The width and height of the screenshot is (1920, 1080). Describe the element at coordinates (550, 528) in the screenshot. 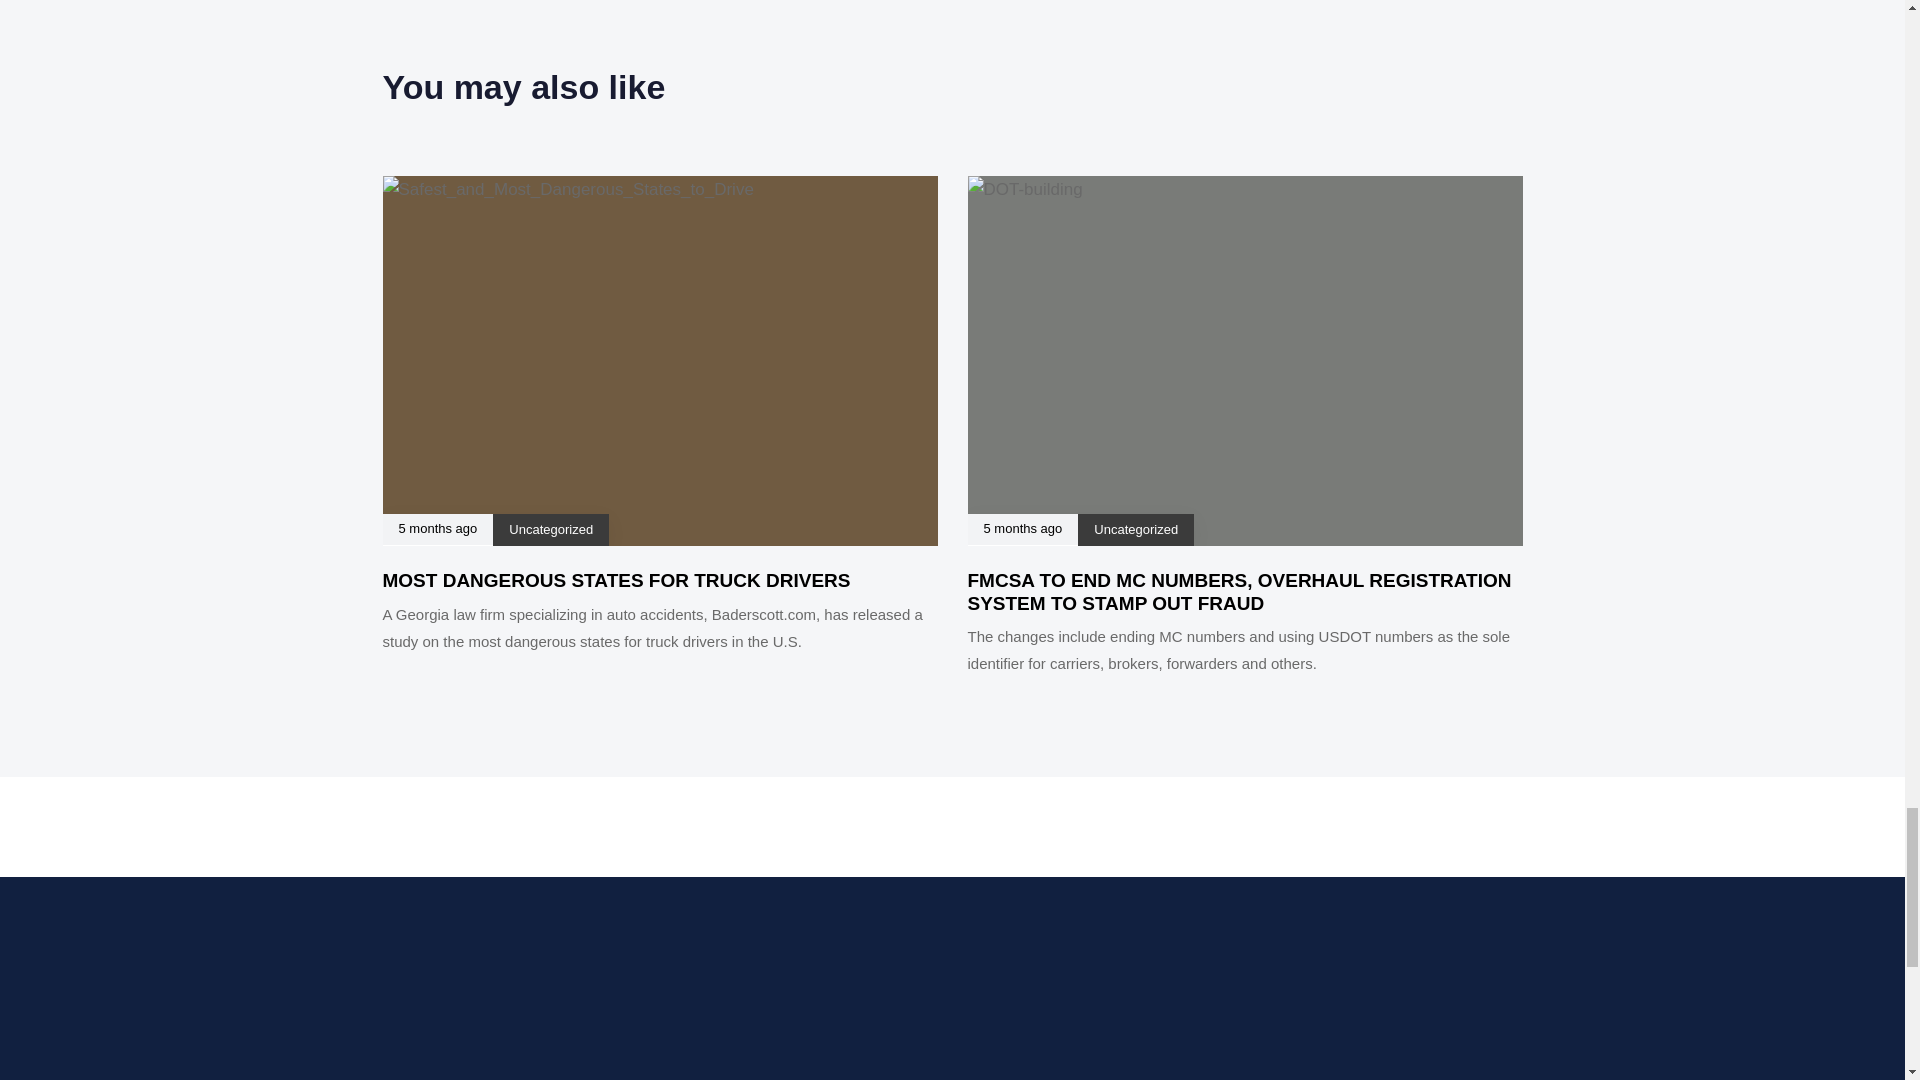

I see `Uncategorized` at that location.